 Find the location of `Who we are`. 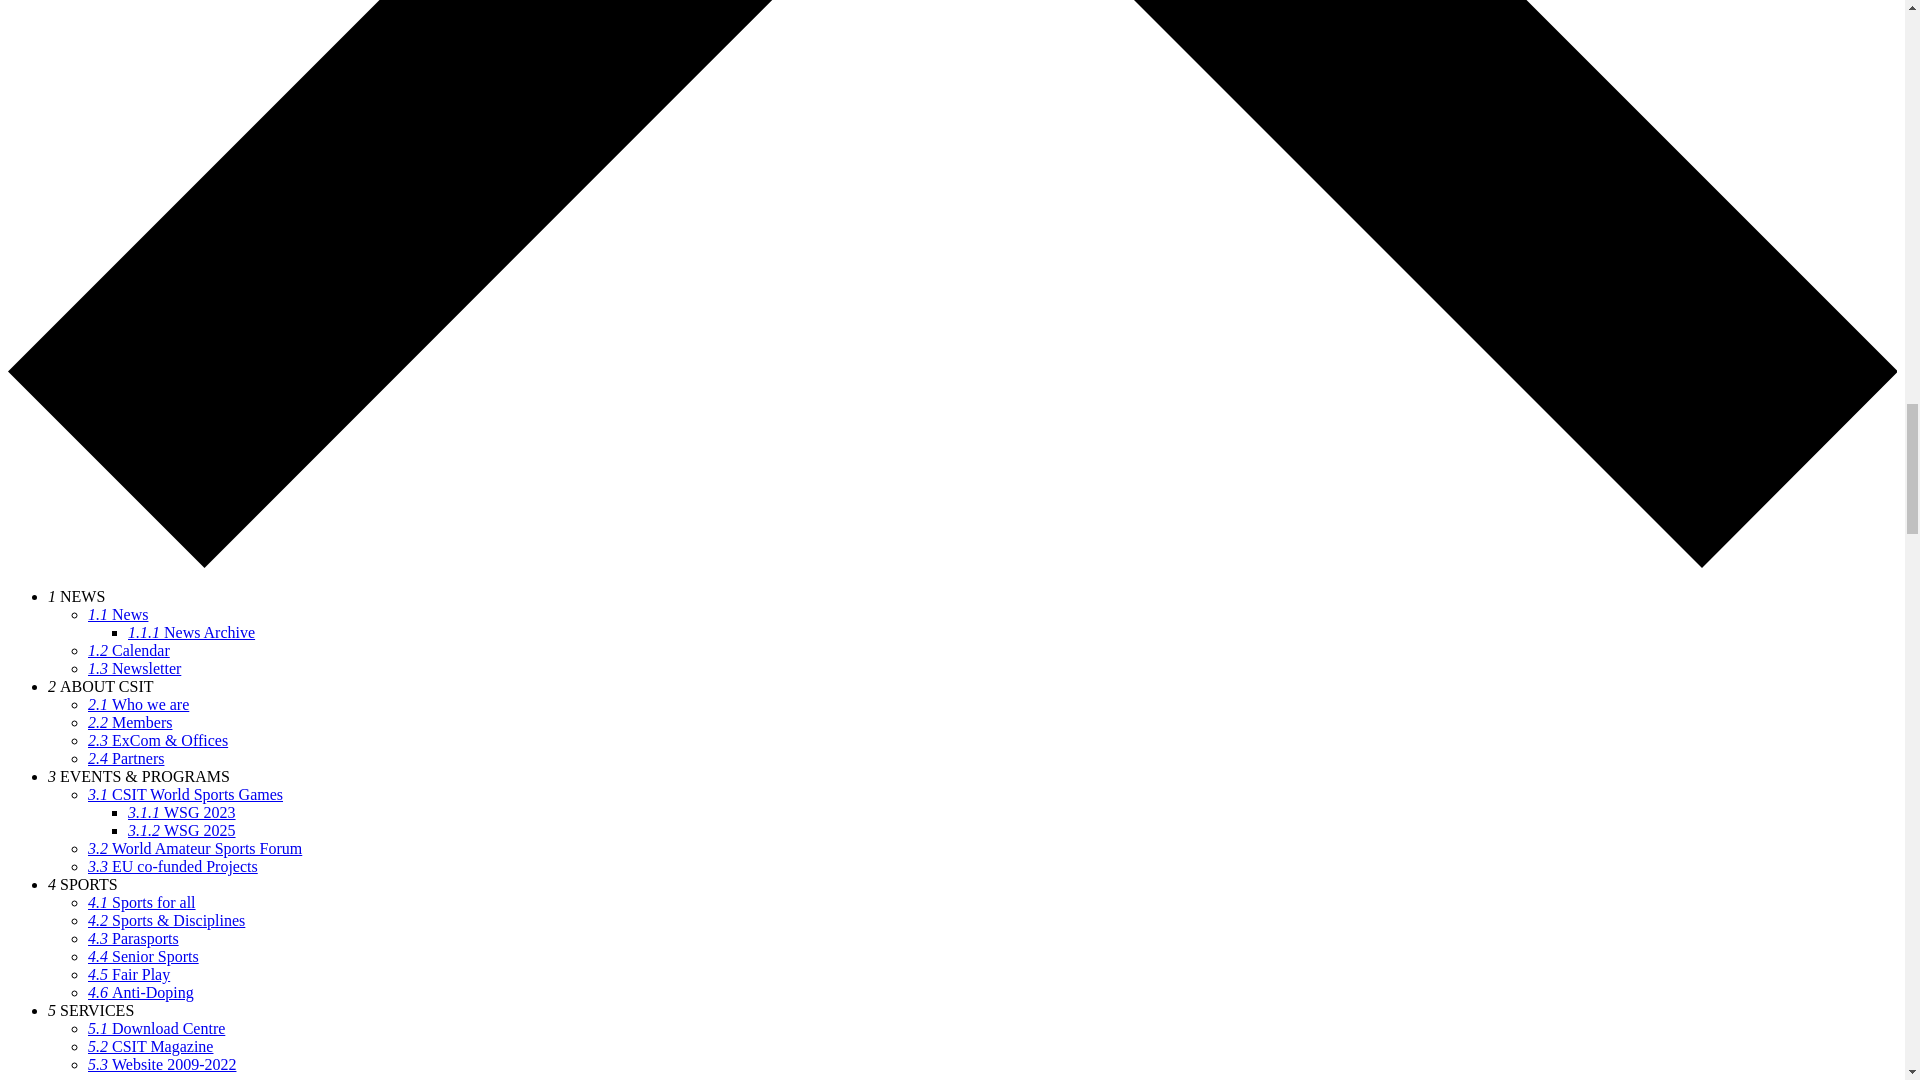

Who we are is located at coordinates (138, 704).